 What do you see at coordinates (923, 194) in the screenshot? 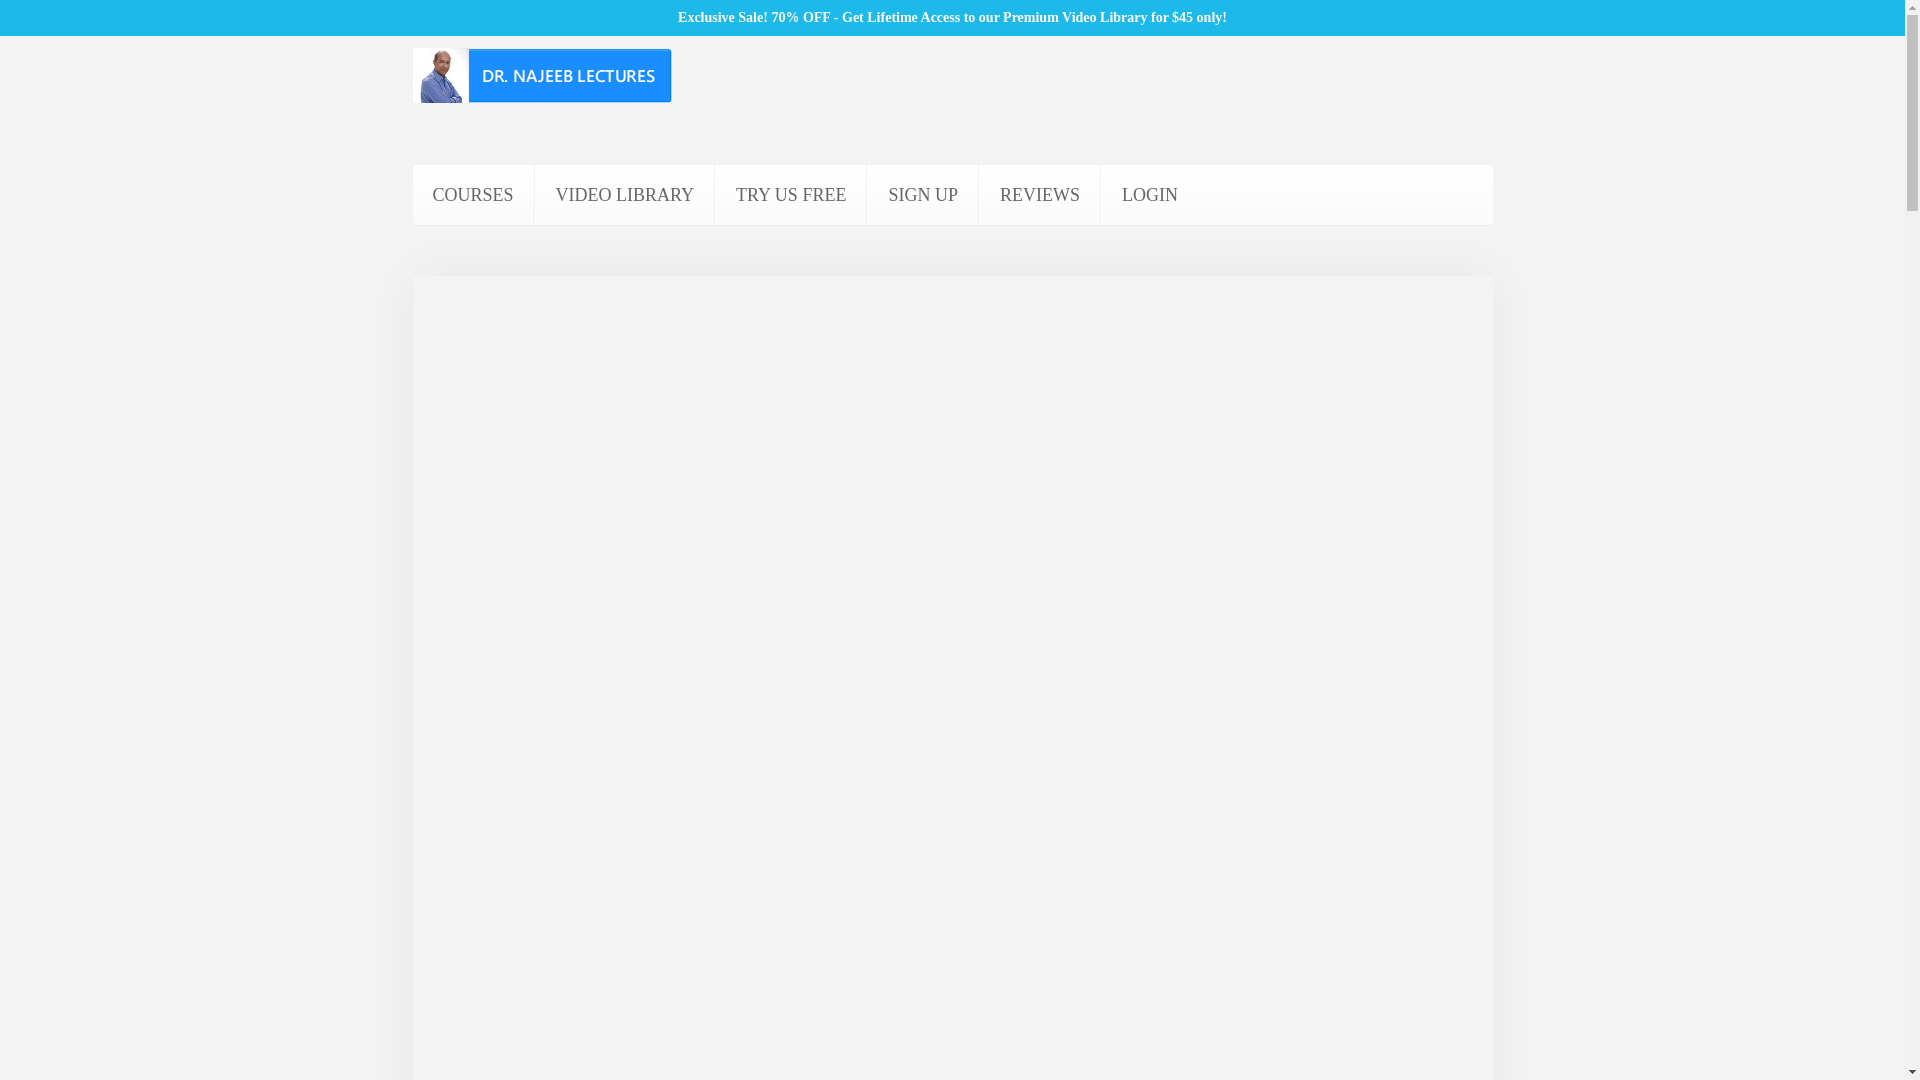
I see `SIGN UP` at bounding box center [923, 194].